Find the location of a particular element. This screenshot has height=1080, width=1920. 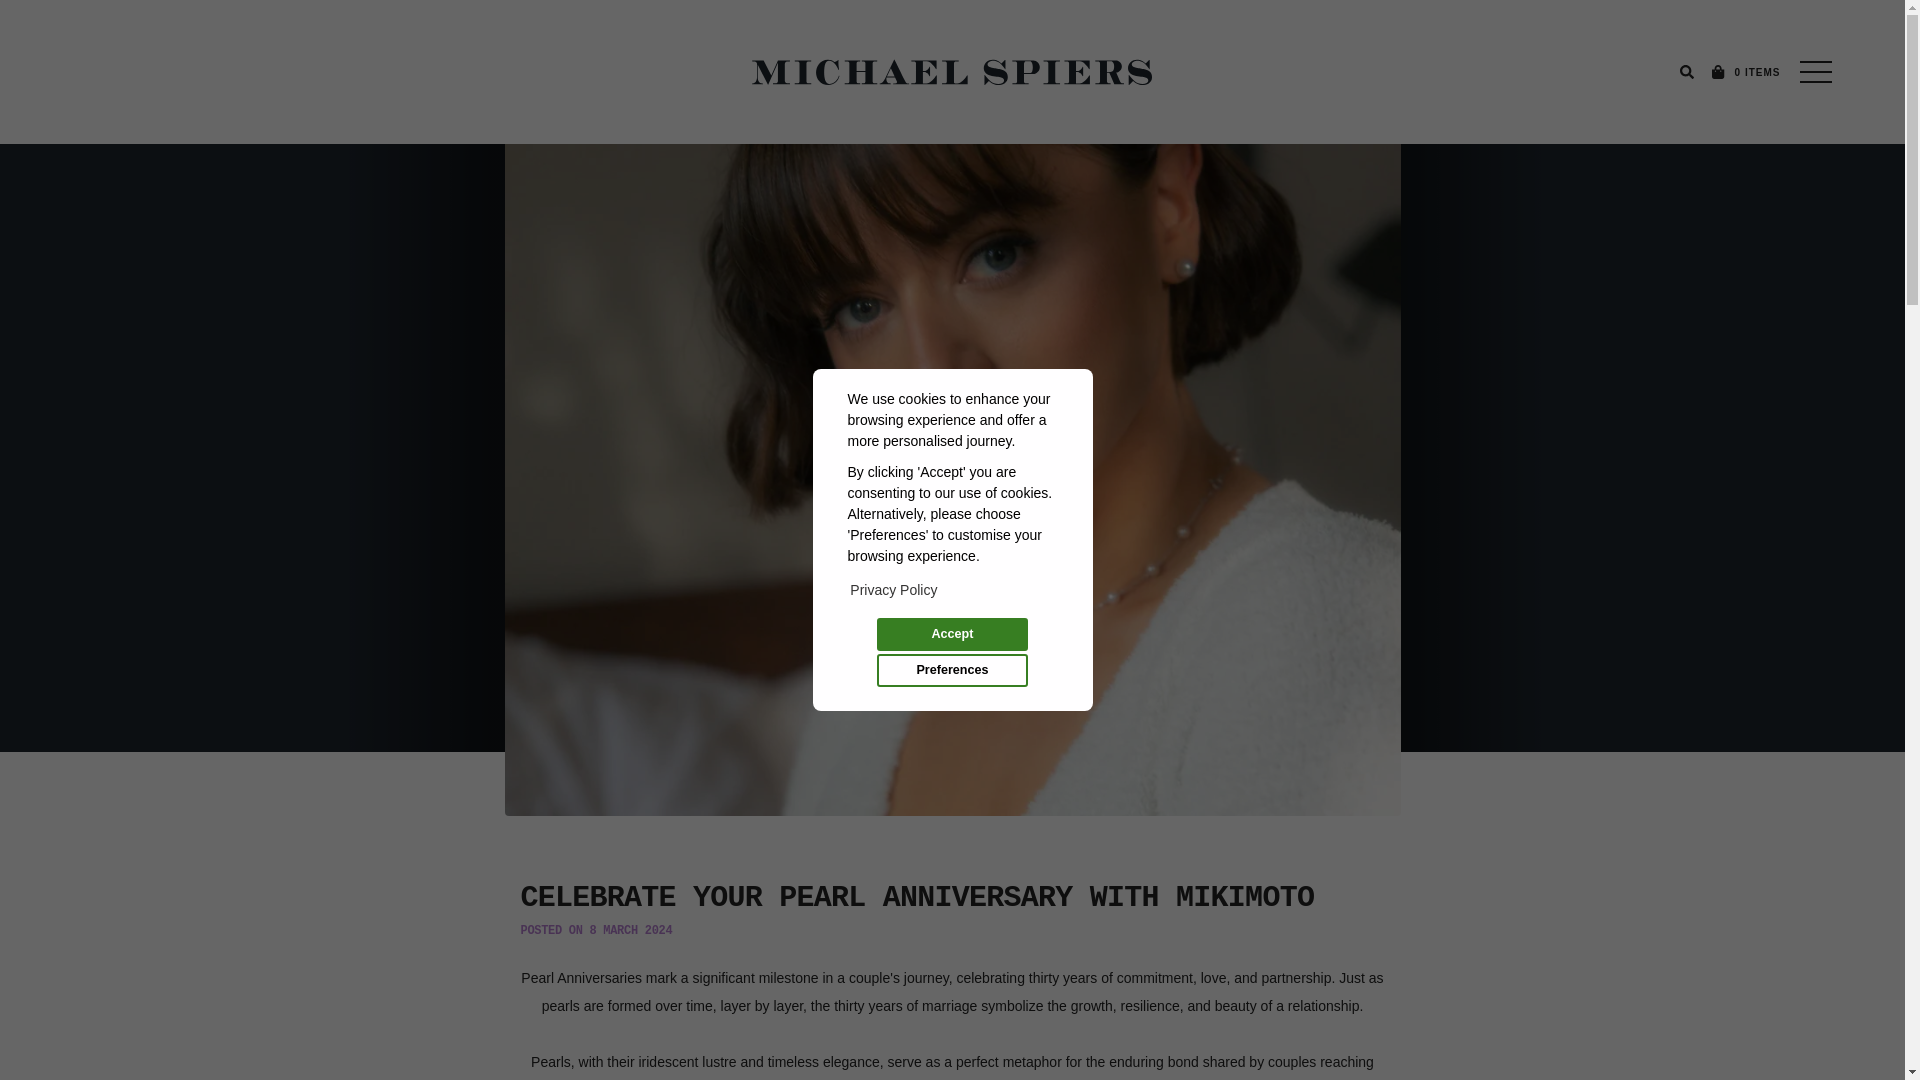

Preferences is located at coordinates (952, 670).